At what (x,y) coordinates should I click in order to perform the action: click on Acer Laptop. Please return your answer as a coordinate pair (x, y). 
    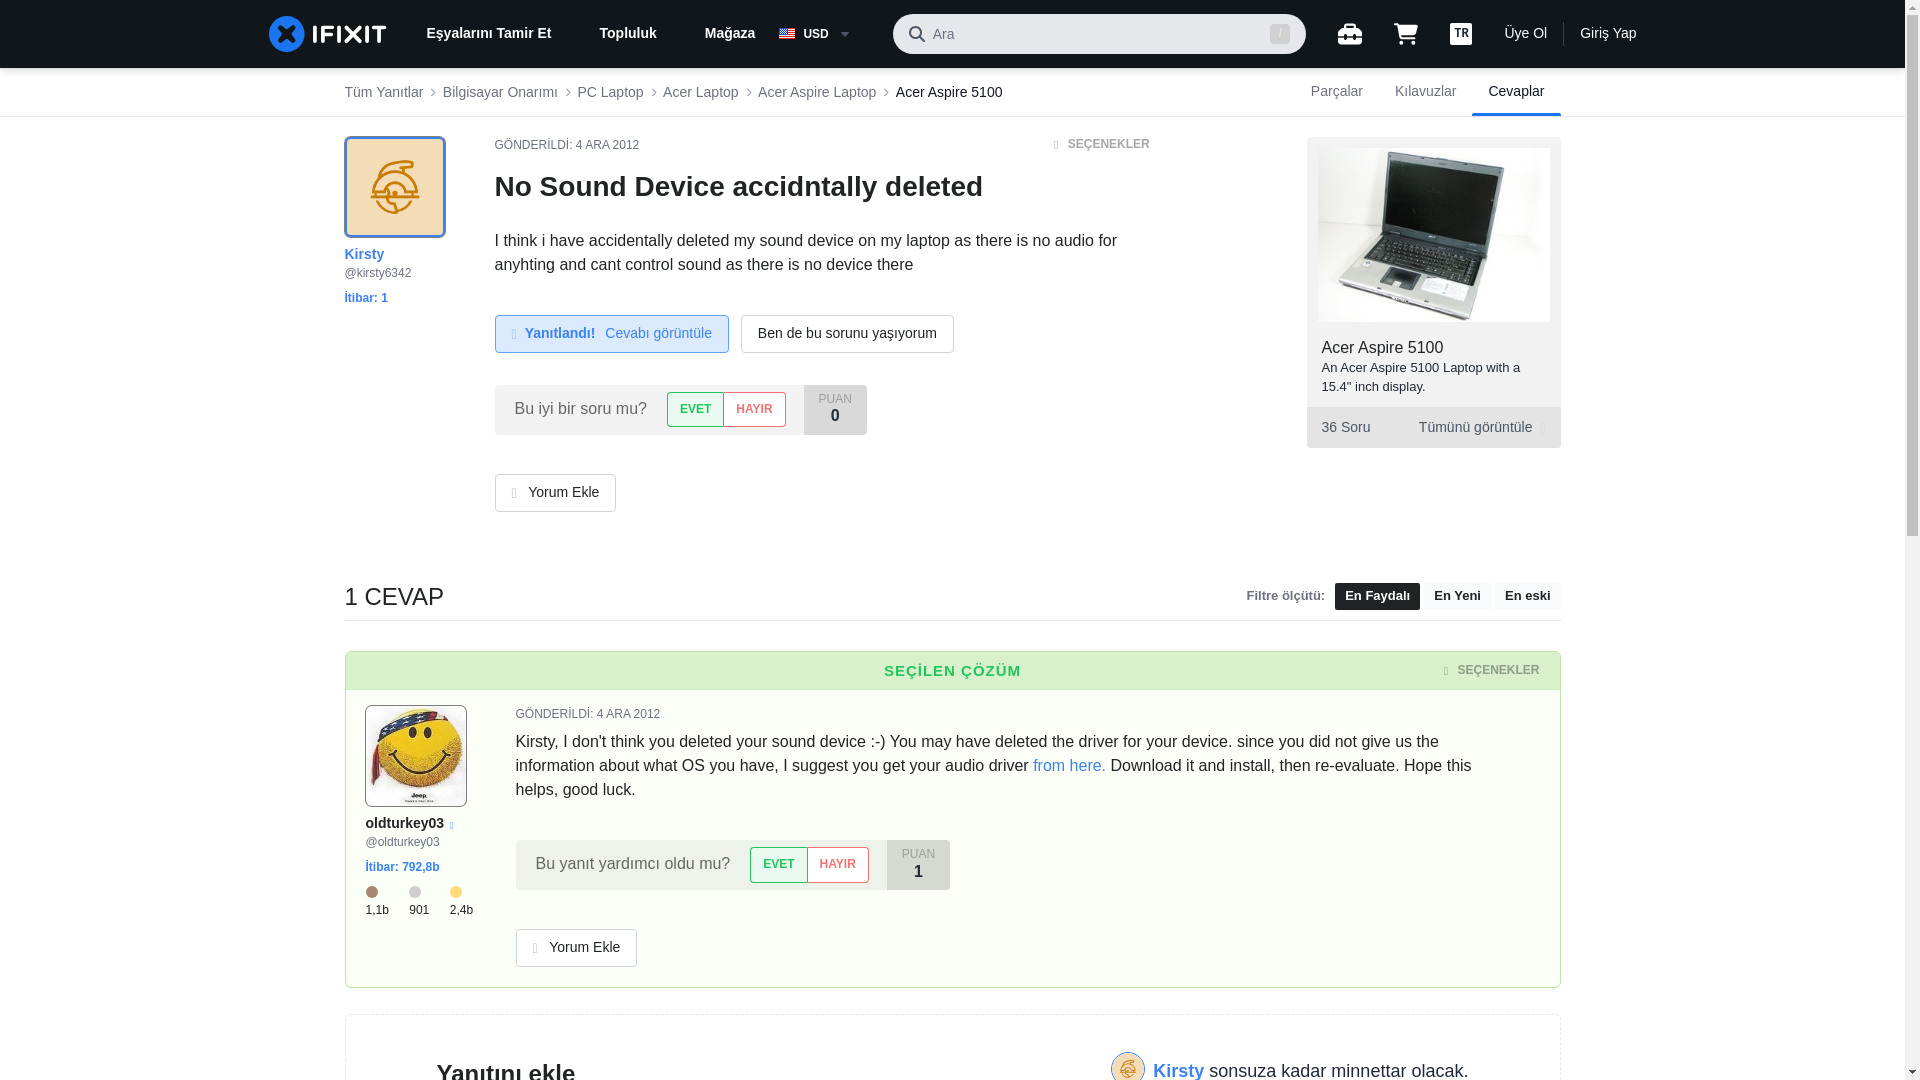
    Looking at the image, I should click on (700, 92).